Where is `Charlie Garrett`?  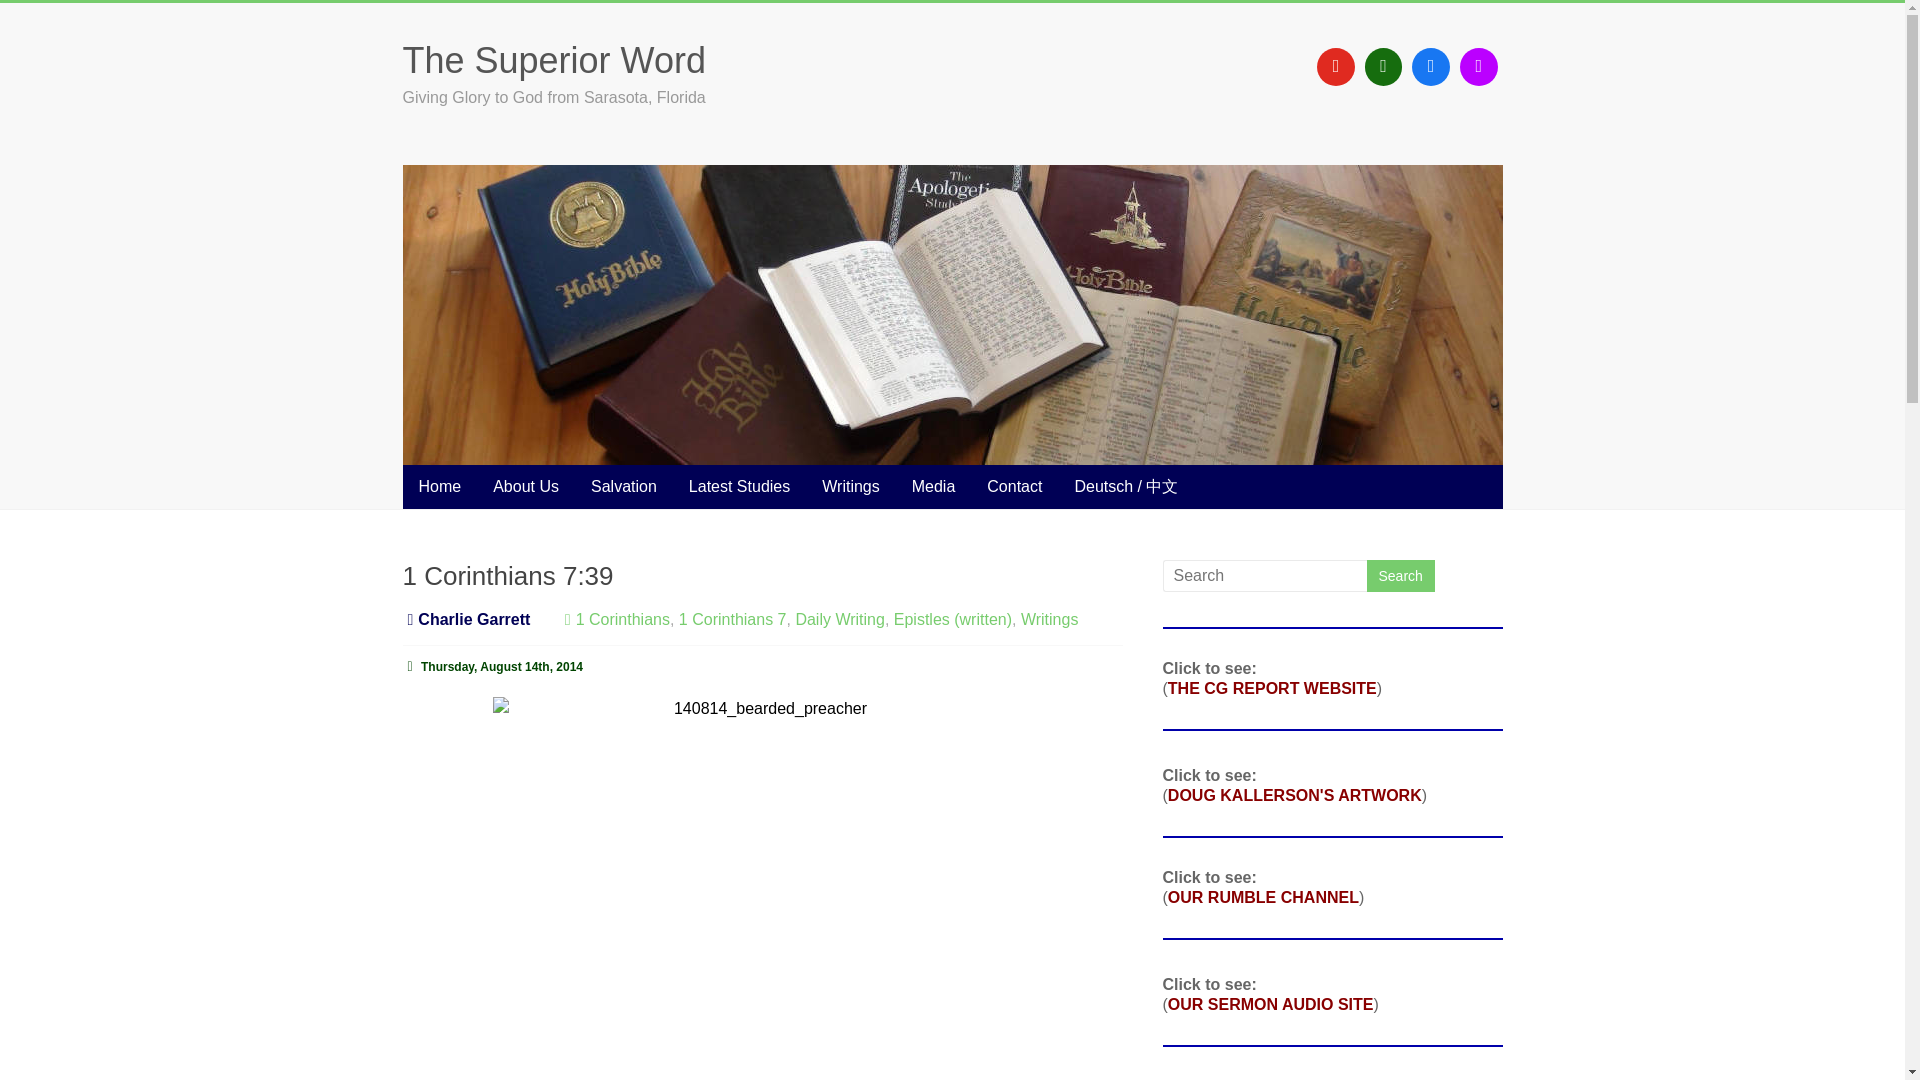
Charlie Garrett is located at coordinates (474, 619).